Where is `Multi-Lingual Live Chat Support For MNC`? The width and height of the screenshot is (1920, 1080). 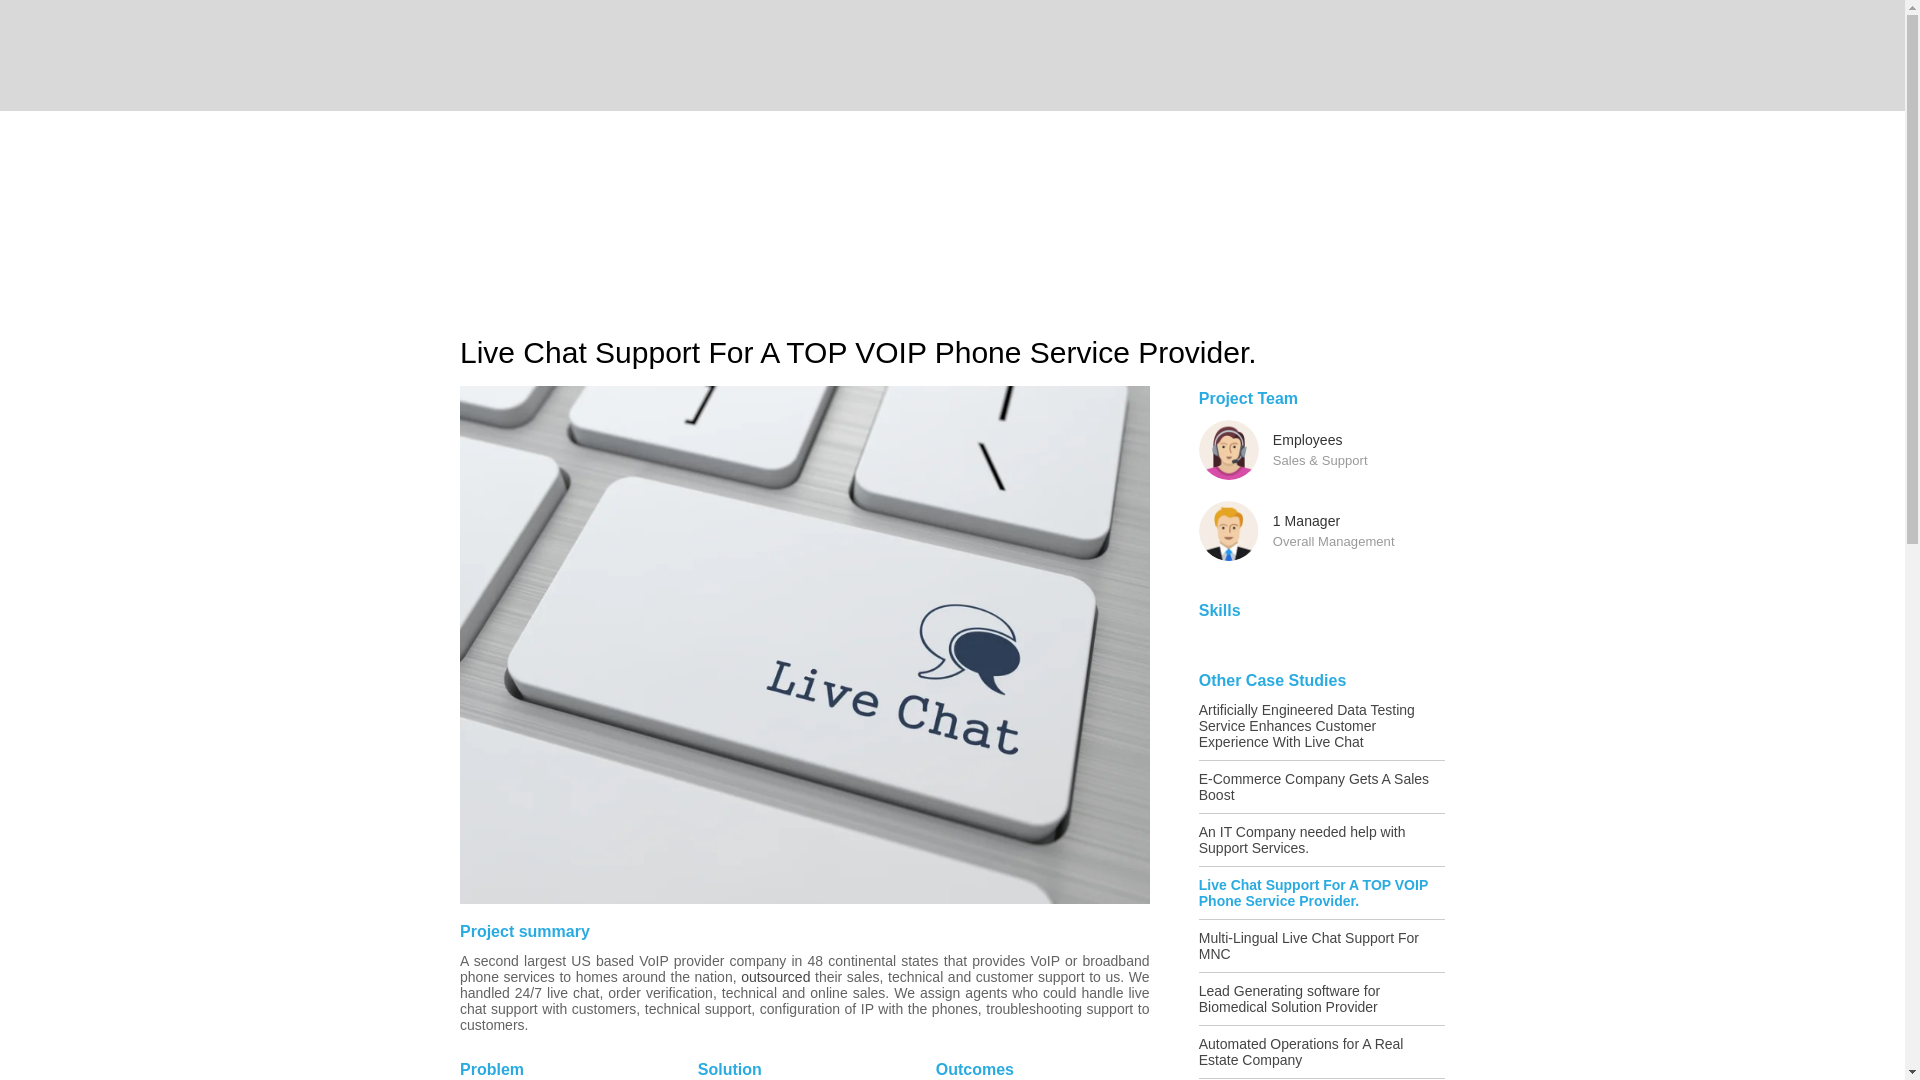 Multi-Lingual Live Chat Support For MNC is located at coordinates (1322, 951).